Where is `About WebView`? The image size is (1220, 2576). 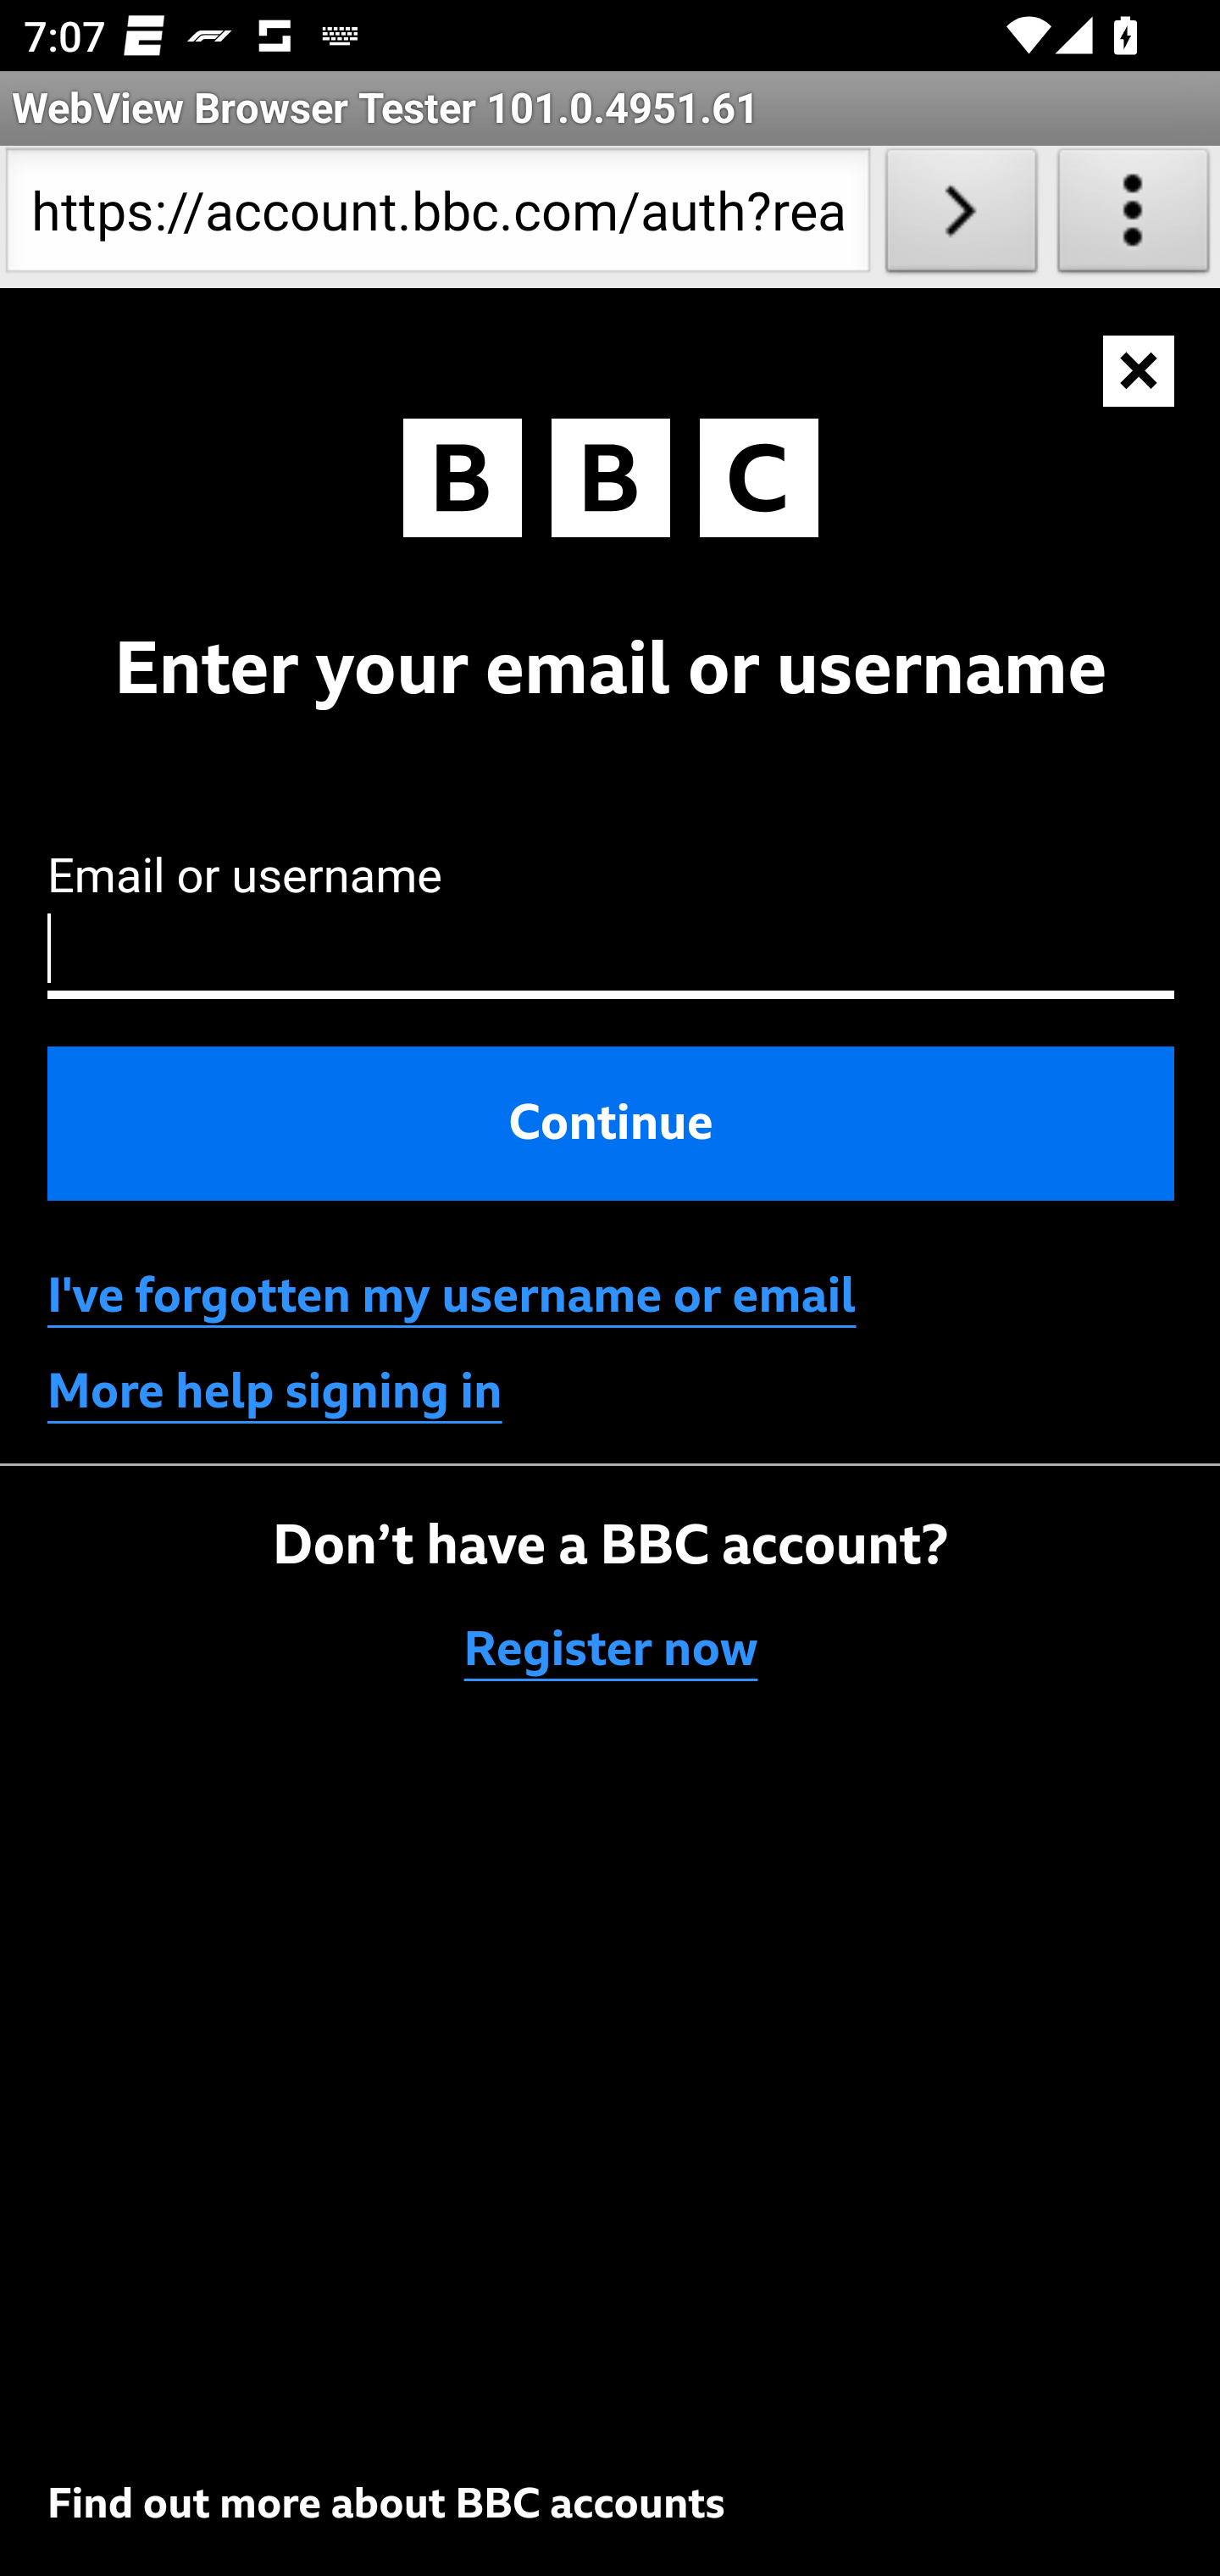
About WebView is located at coordinates (1134, 217).